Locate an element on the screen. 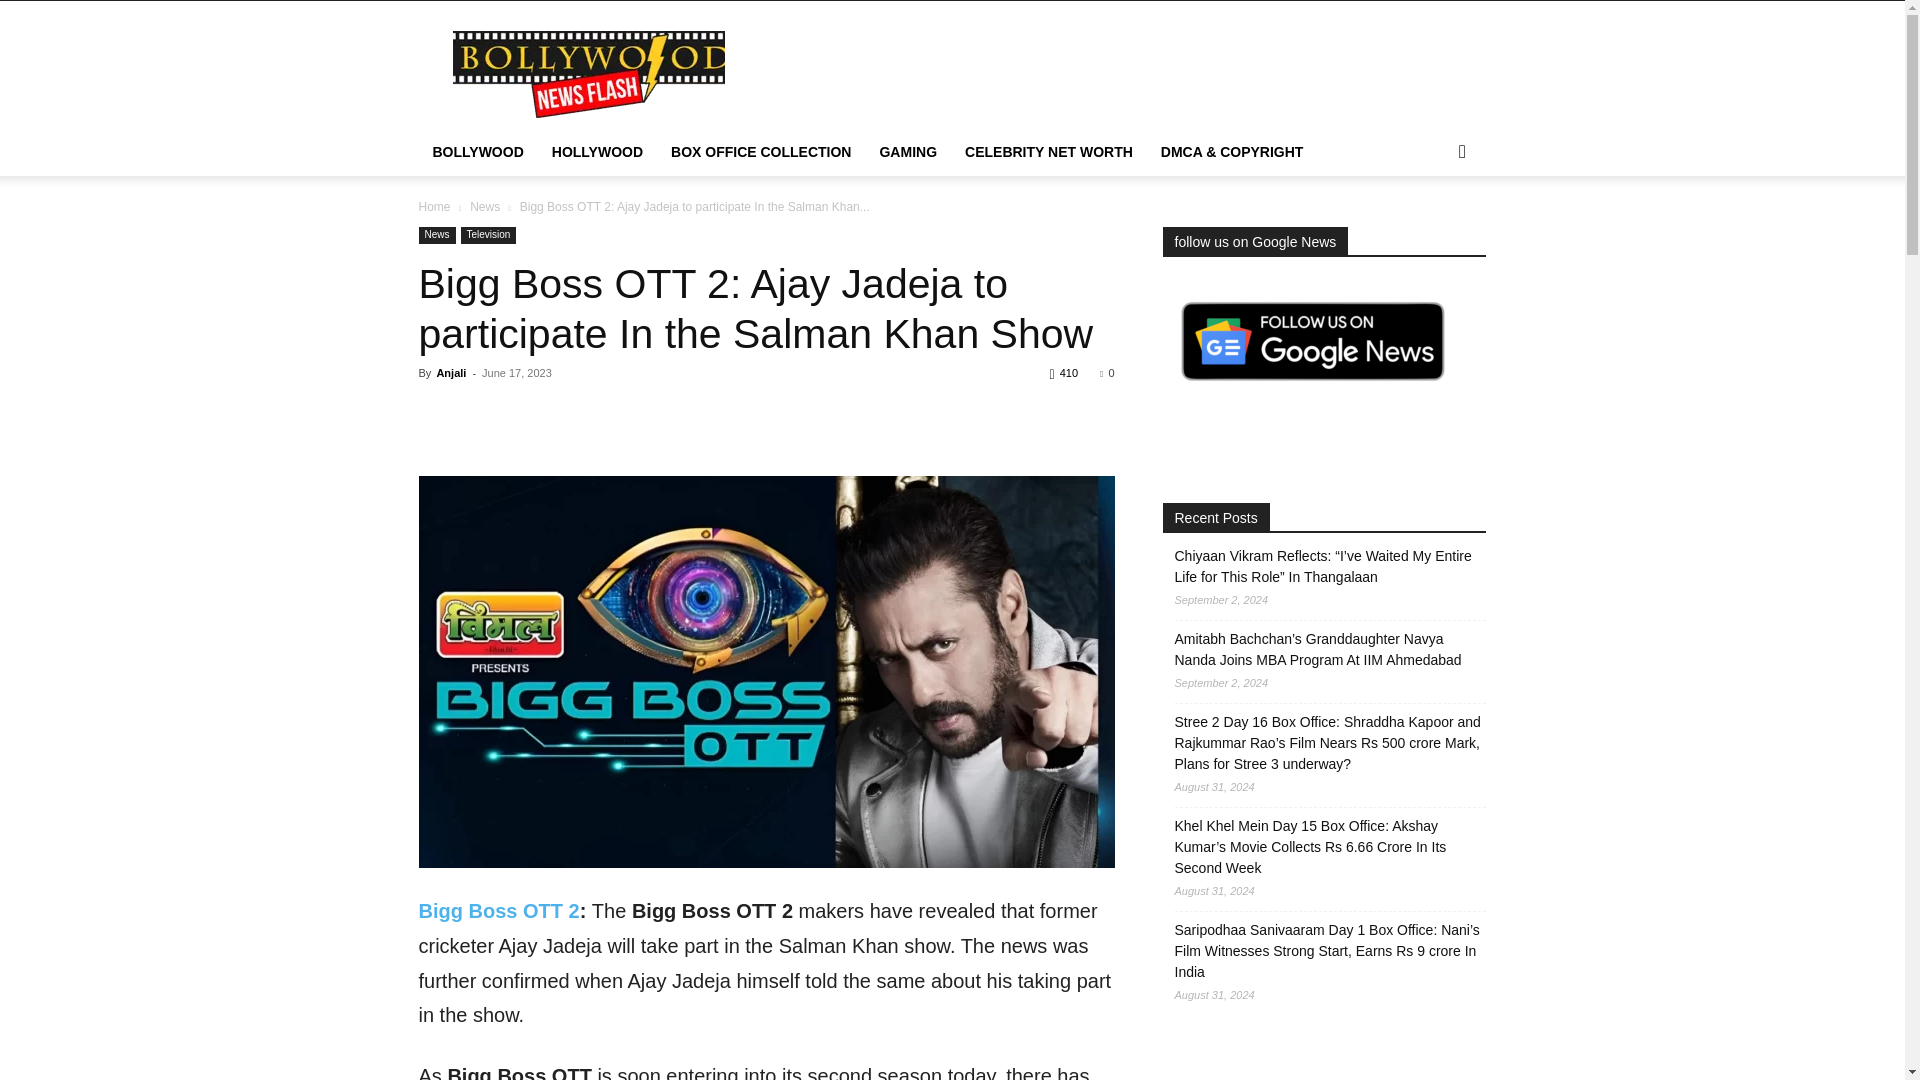 This screenshot has width=1920, height=1080. Home is located at coordinates (434, 206).